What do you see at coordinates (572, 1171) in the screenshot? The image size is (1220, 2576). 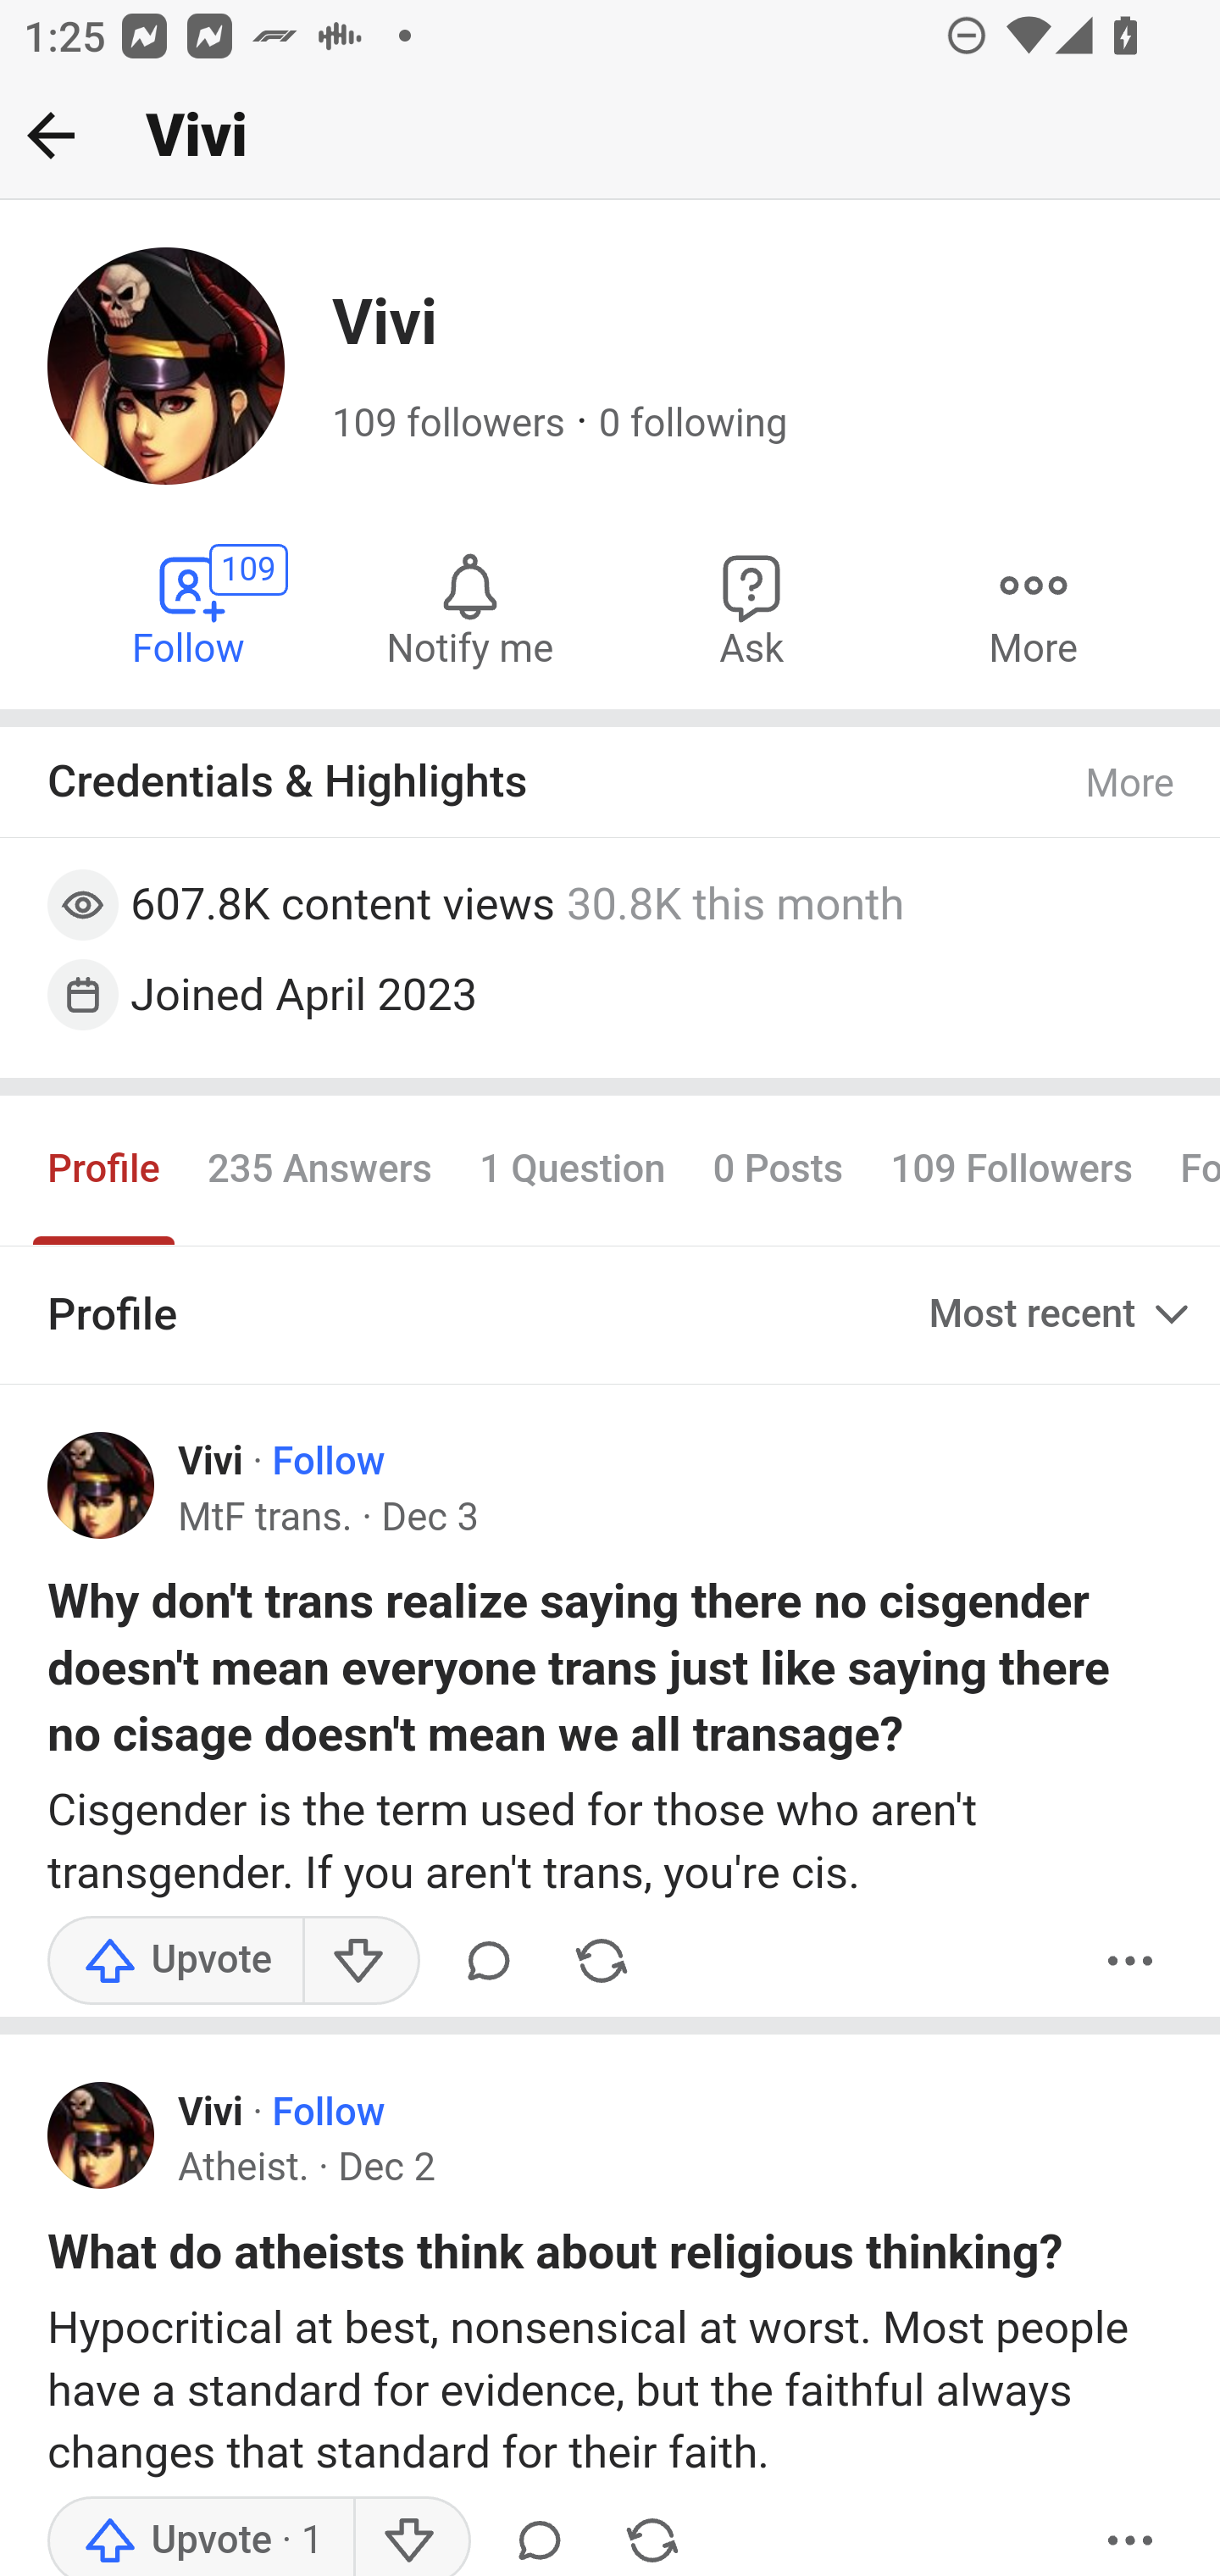 I see `1 Question` at bounding box center [572, 1171].